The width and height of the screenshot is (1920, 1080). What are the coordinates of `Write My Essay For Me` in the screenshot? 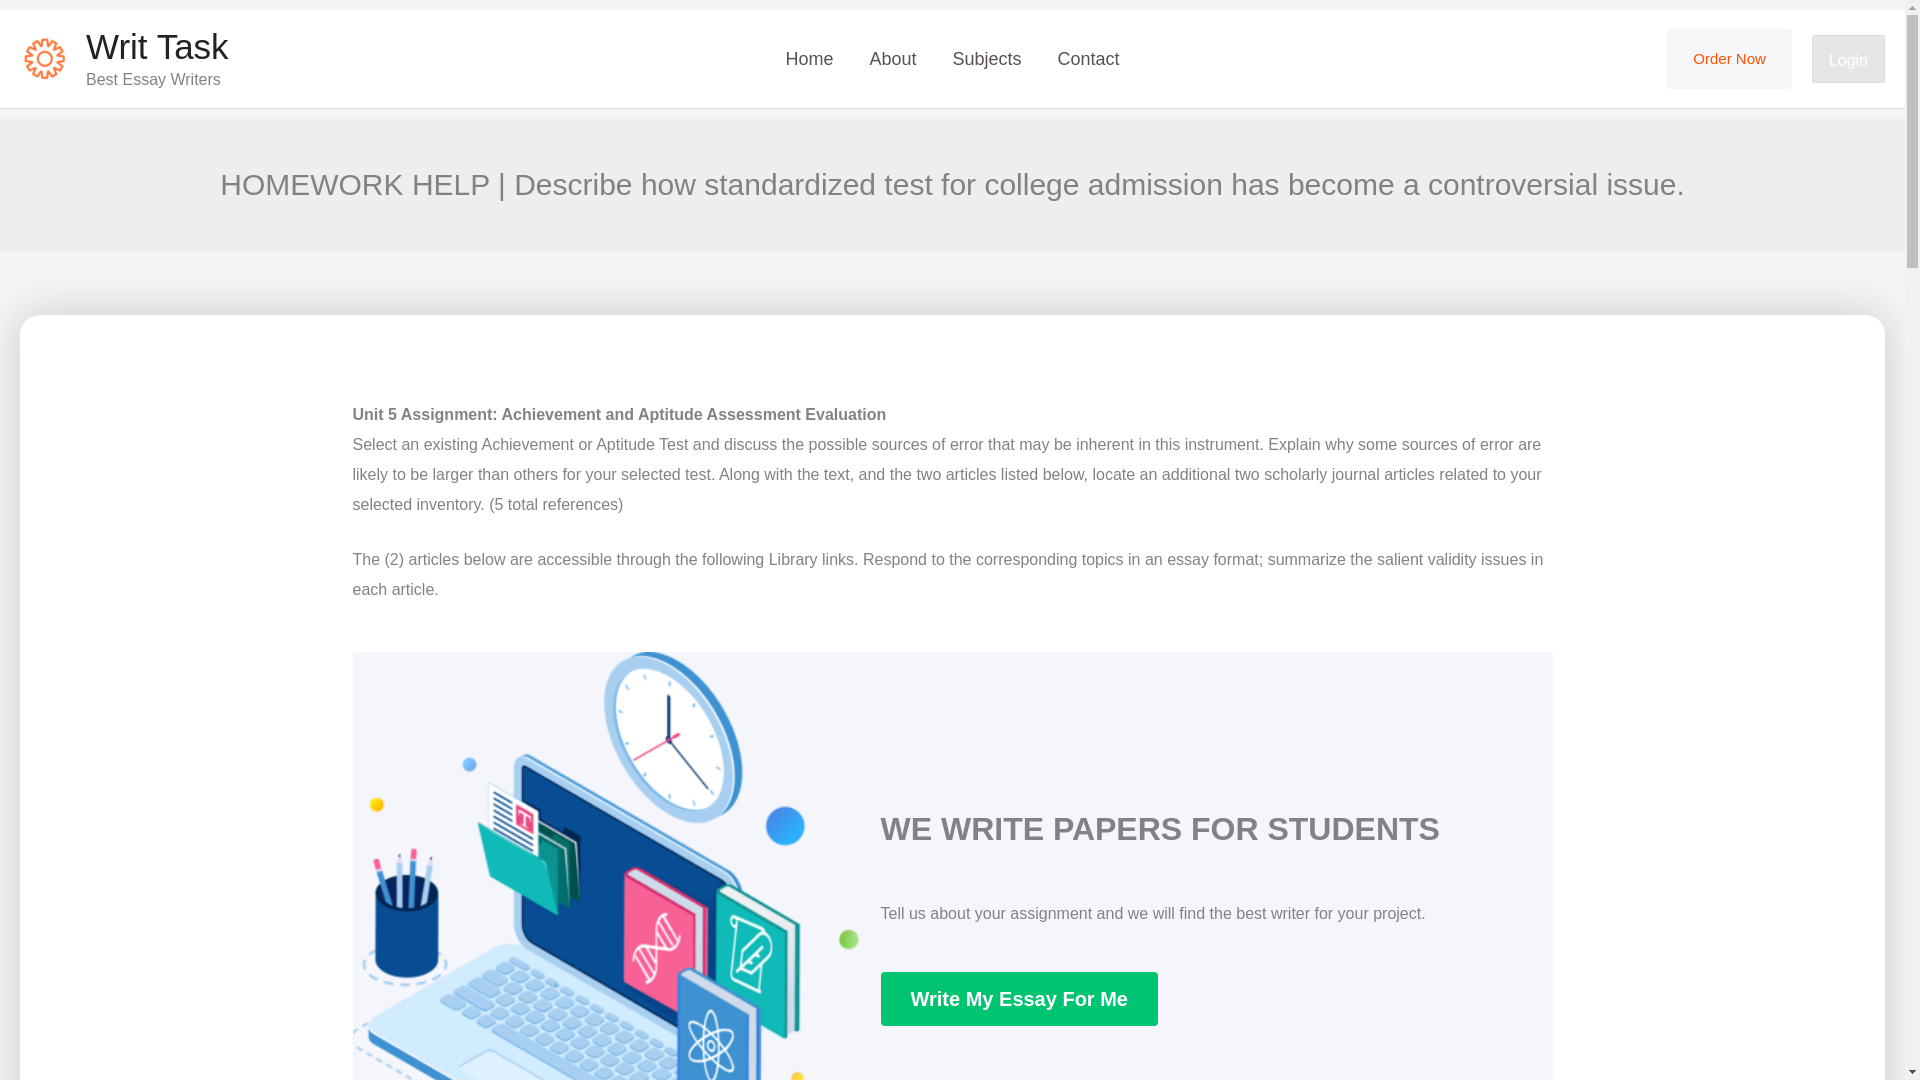 It's located at (1018, 999).